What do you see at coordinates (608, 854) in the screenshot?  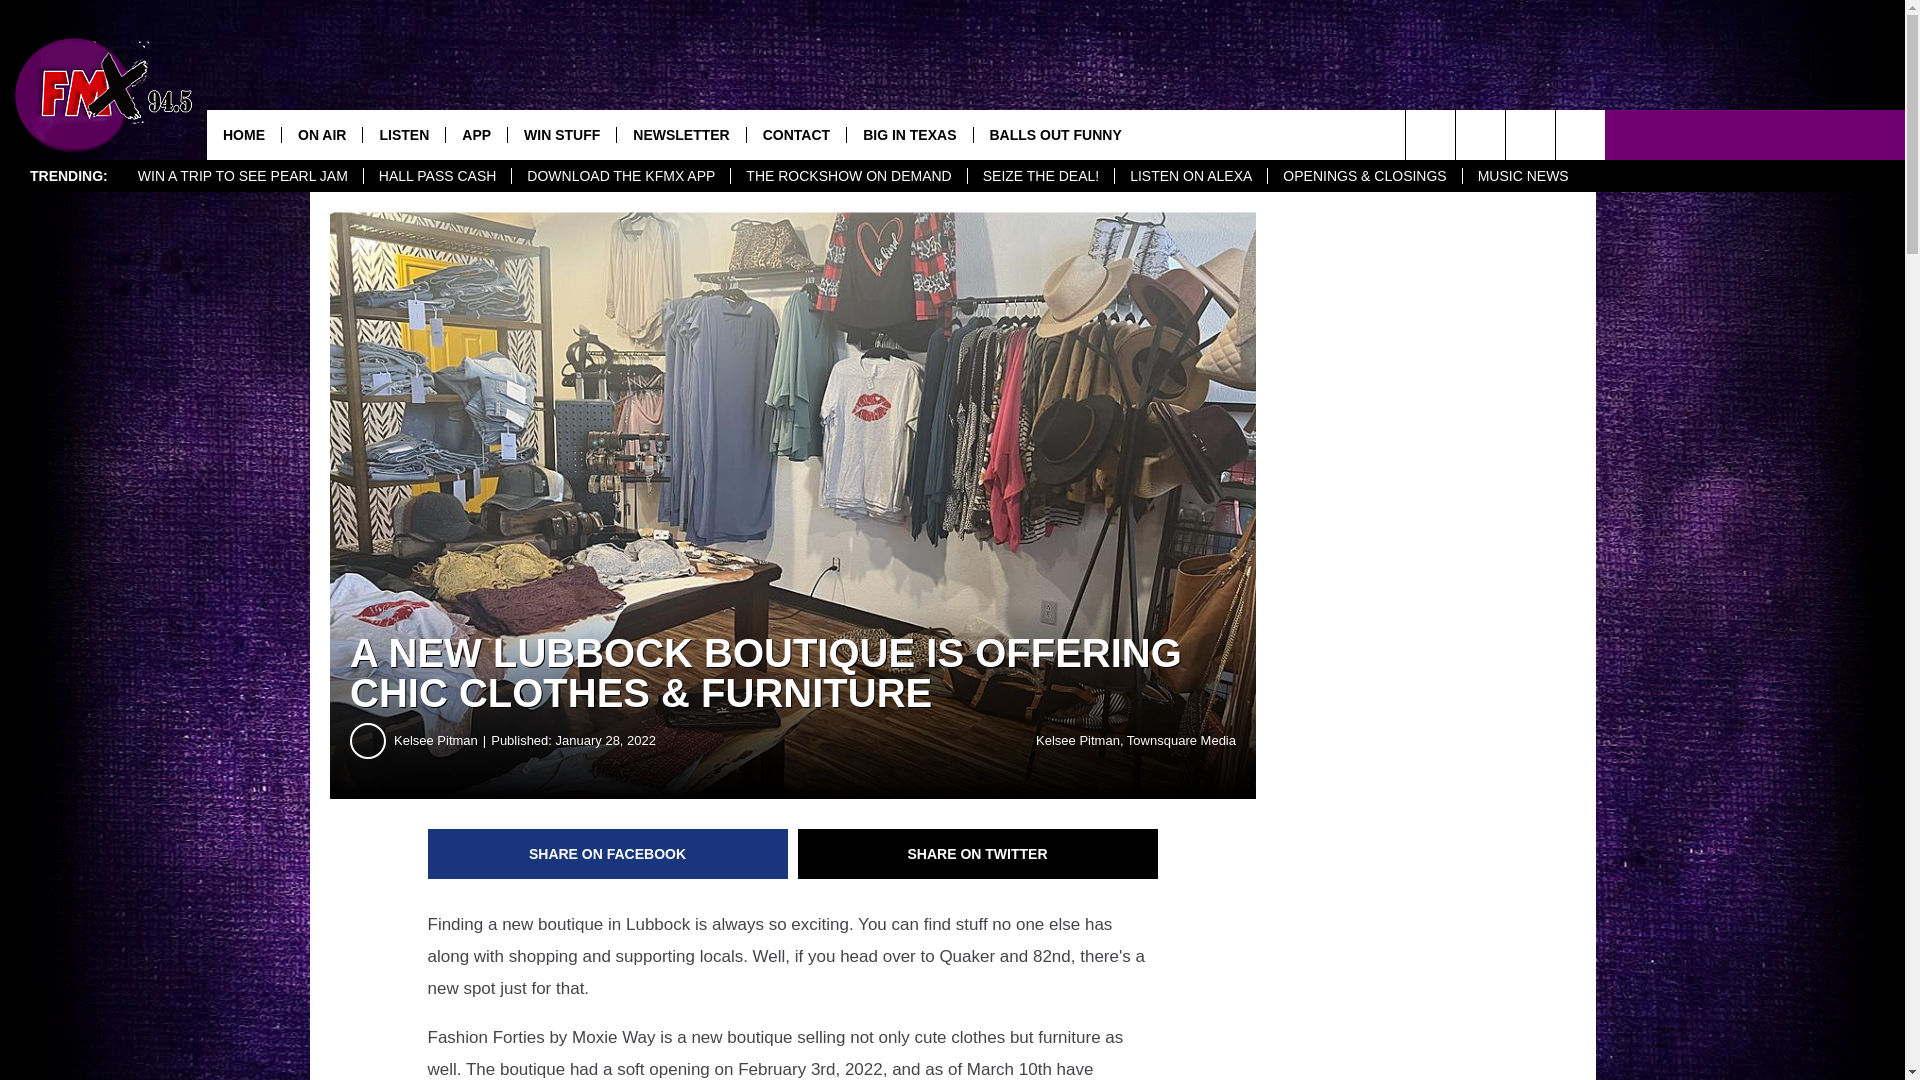 I see `Share on Facebook` at bounding box center [608, 854].